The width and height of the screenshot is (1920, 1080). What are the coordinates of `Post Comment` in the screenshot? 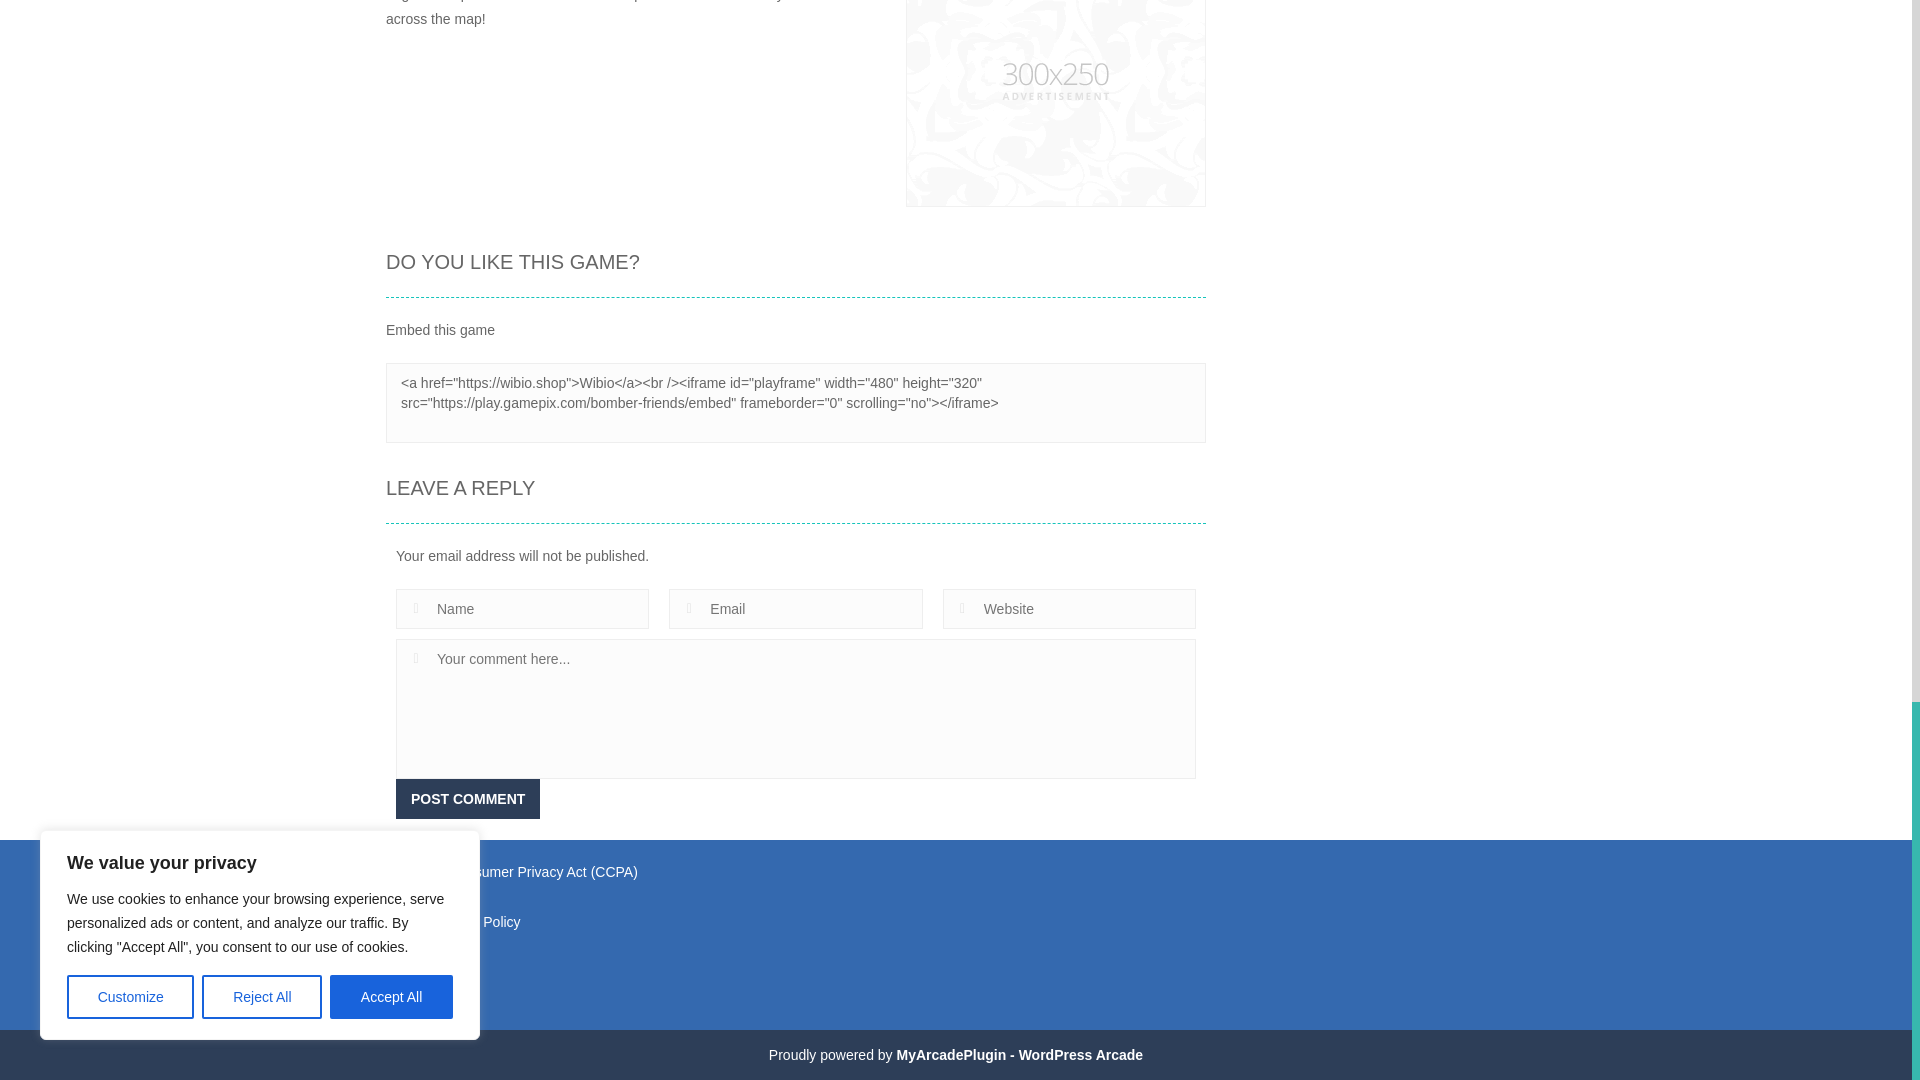 It's located at (467, 798).